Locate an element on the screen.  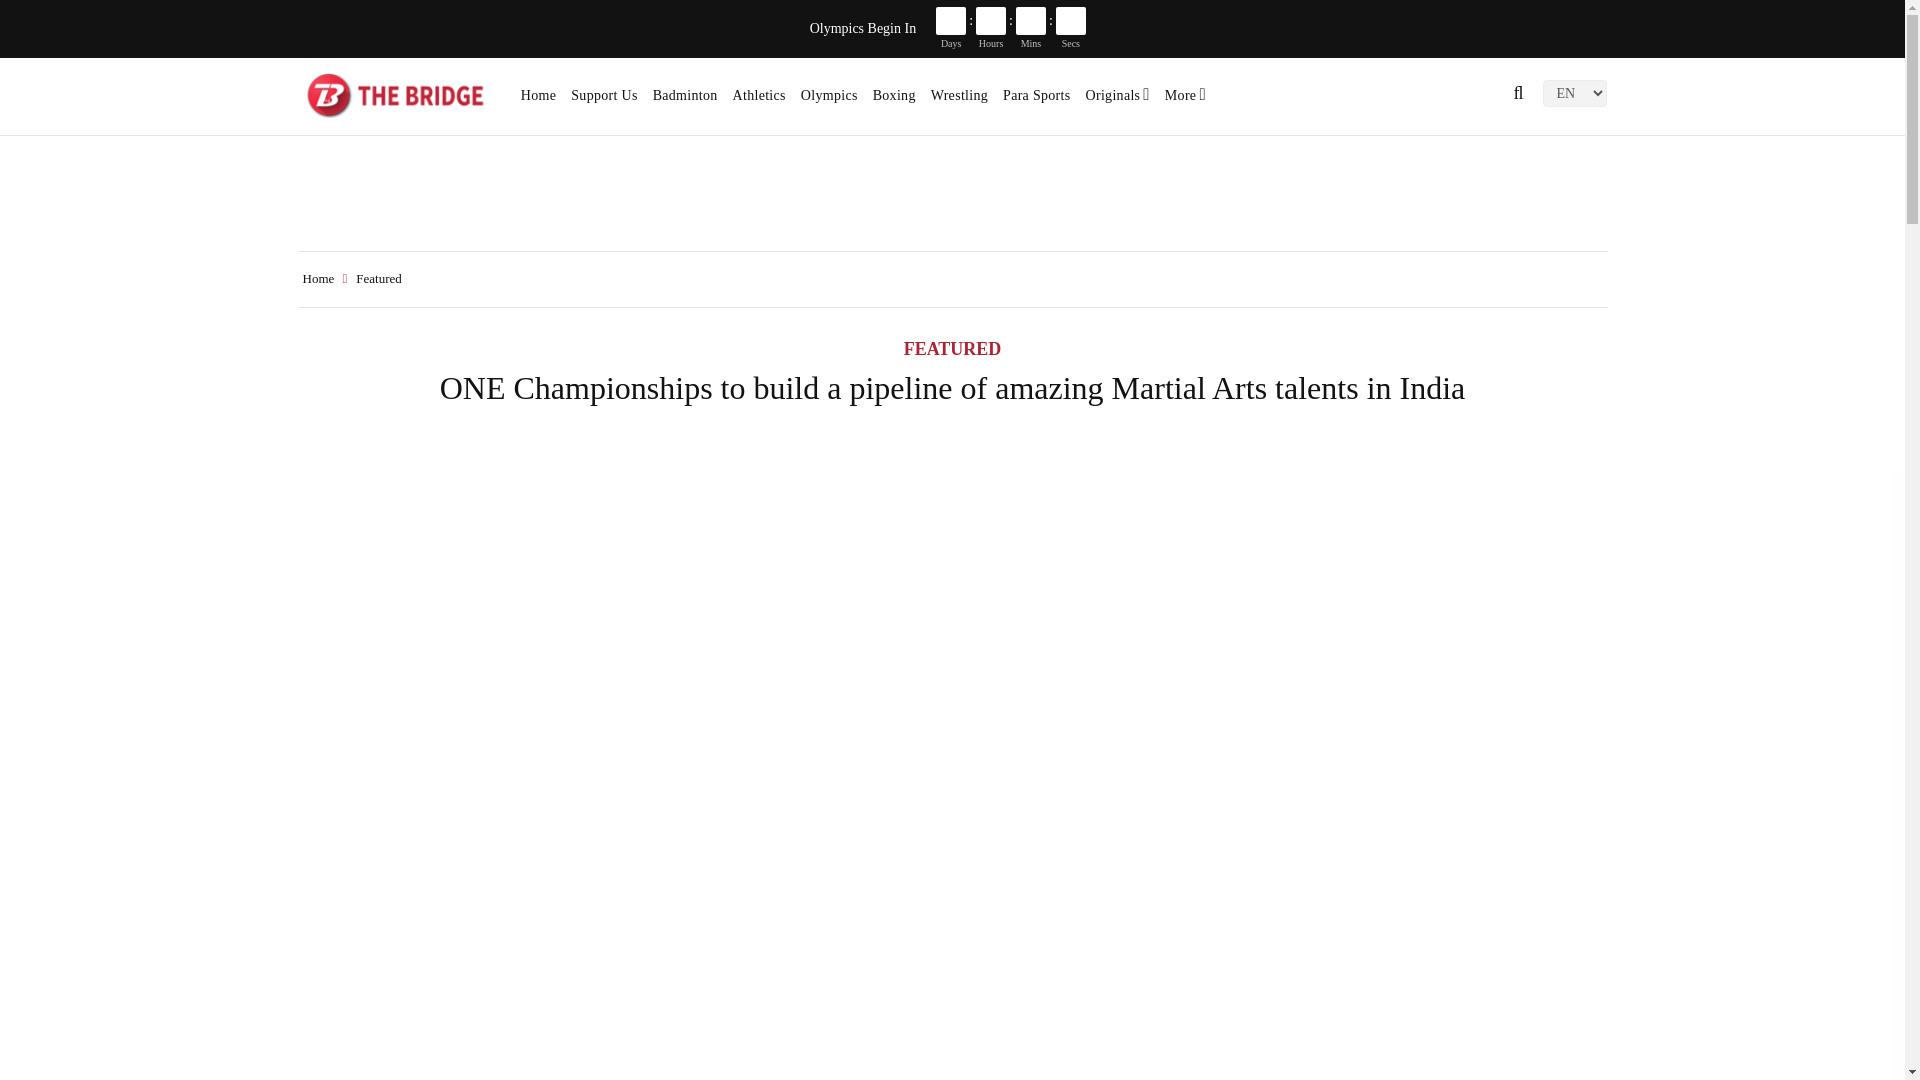
Olympics is located at coordinates (829, 102).